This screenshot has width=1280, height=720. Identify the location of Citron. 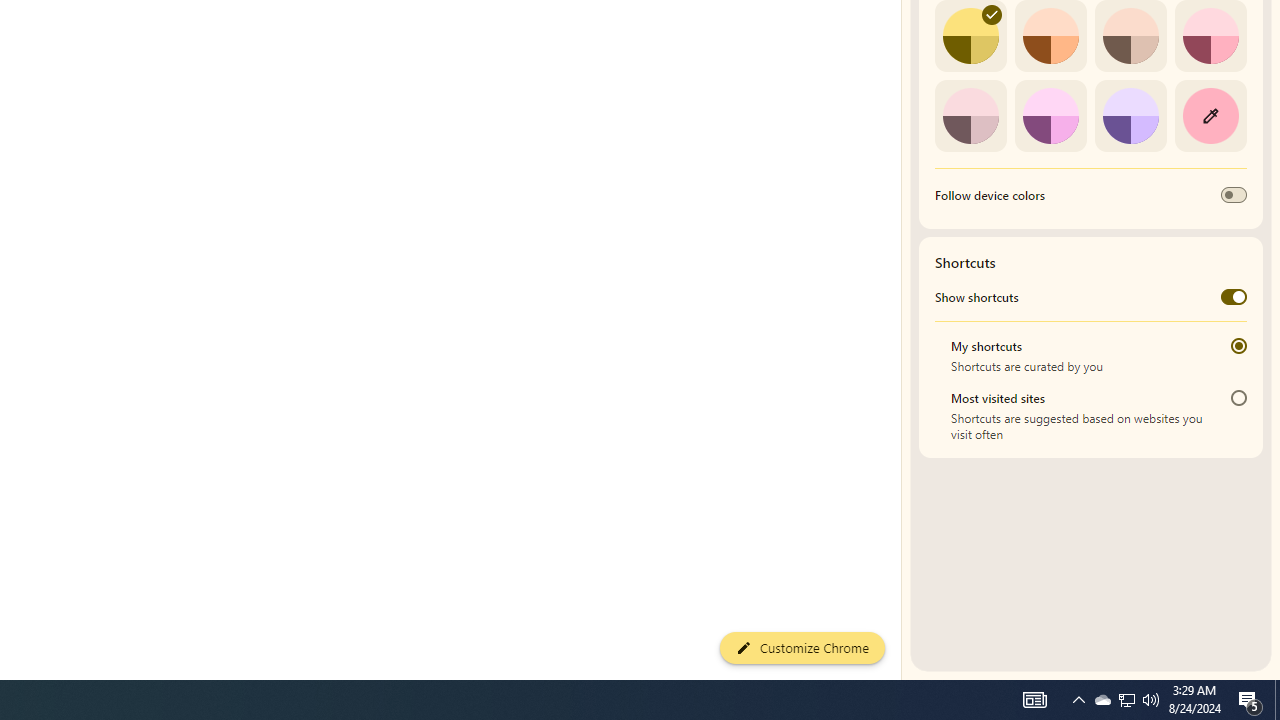
(970, 36).